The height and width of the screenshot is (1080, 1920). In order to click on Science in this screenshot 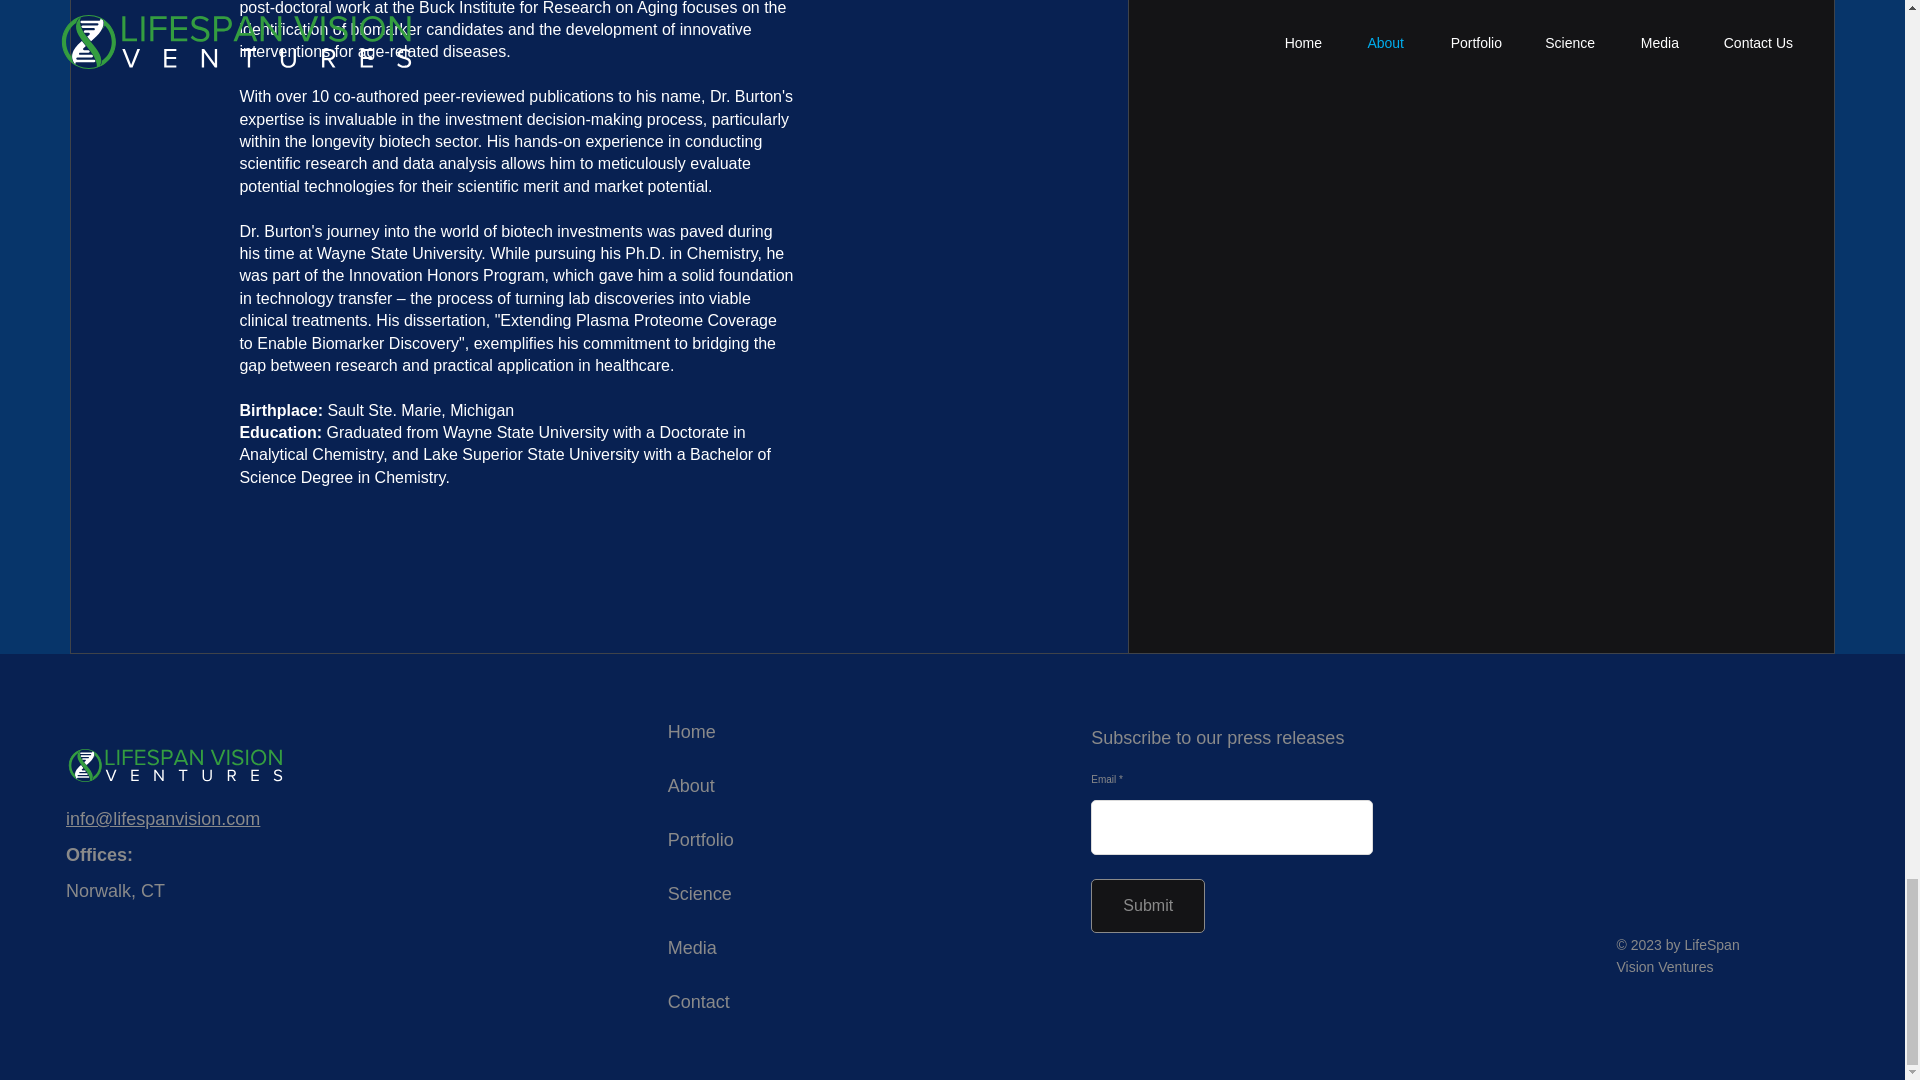, I will do `click(700, 894)`.